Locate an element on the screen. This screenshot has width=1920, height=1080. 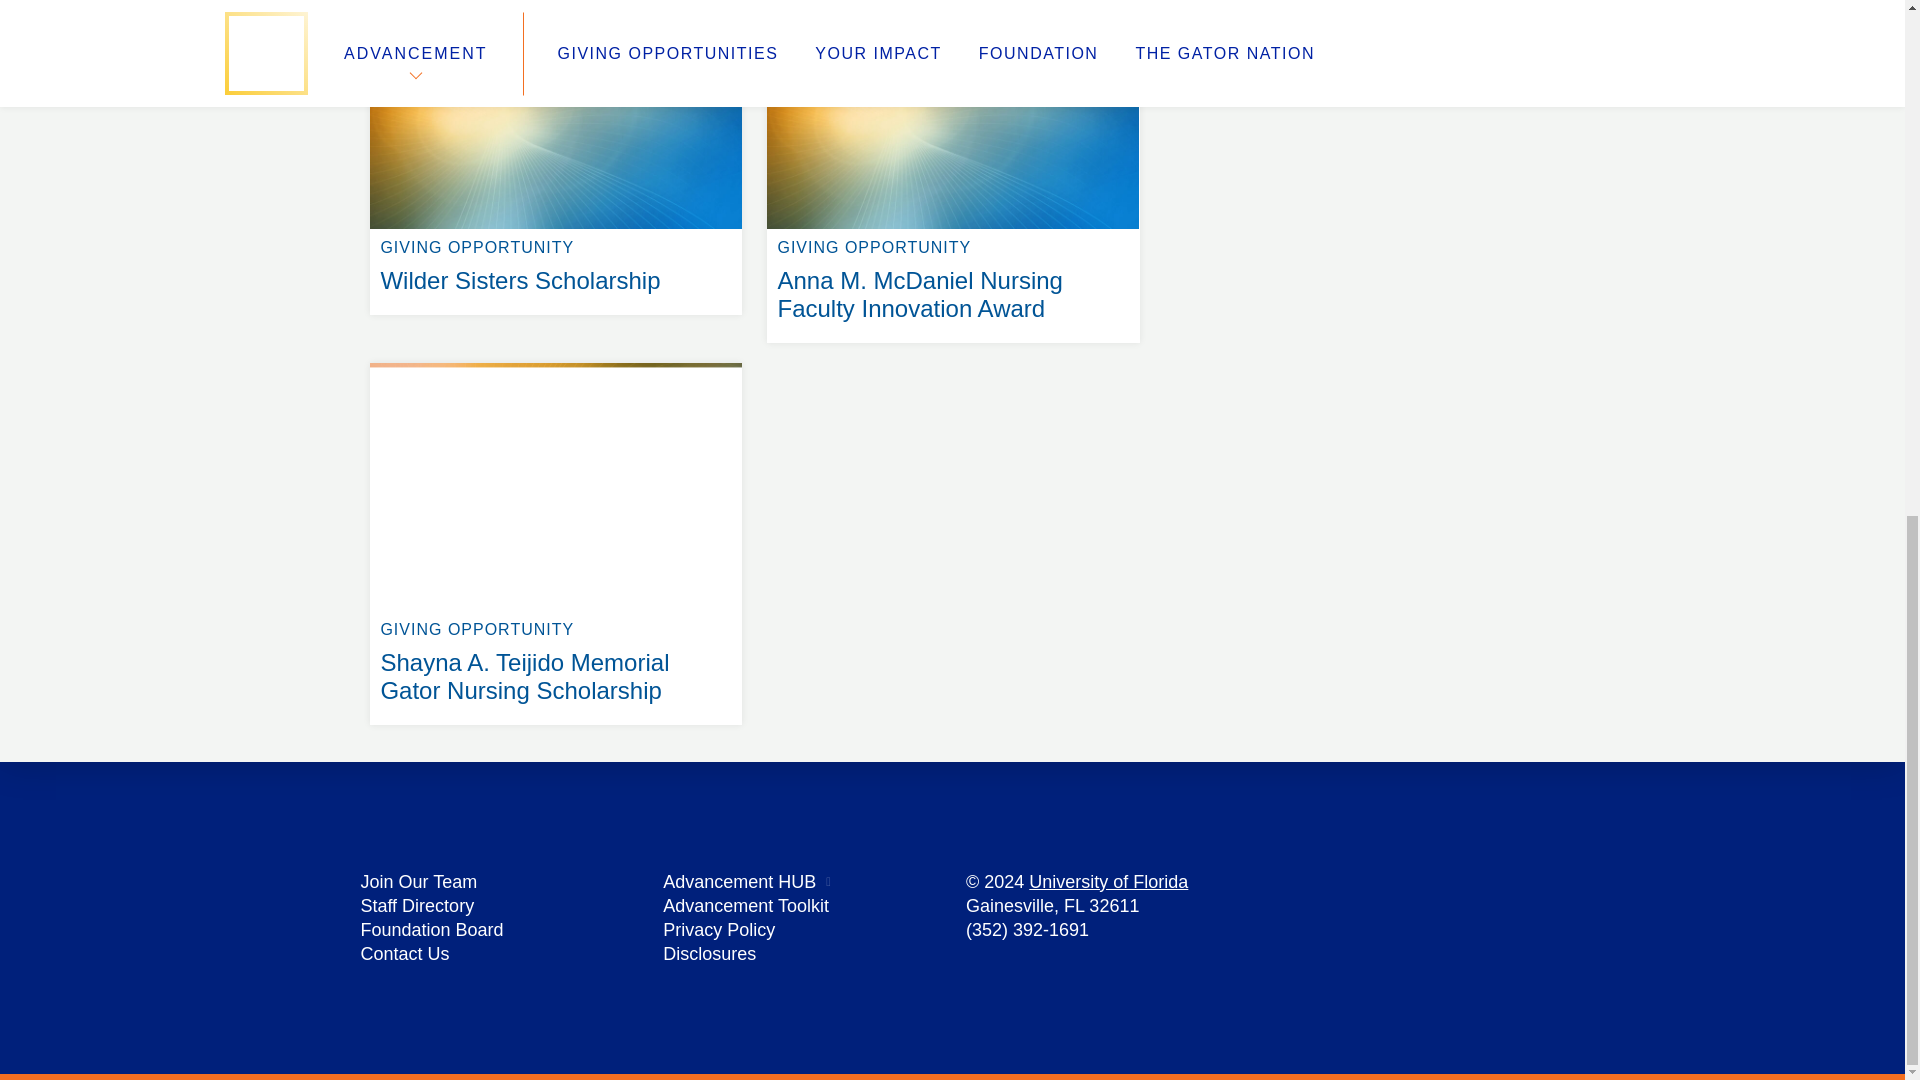
Foundation Board is located at coordinates (432, 930).